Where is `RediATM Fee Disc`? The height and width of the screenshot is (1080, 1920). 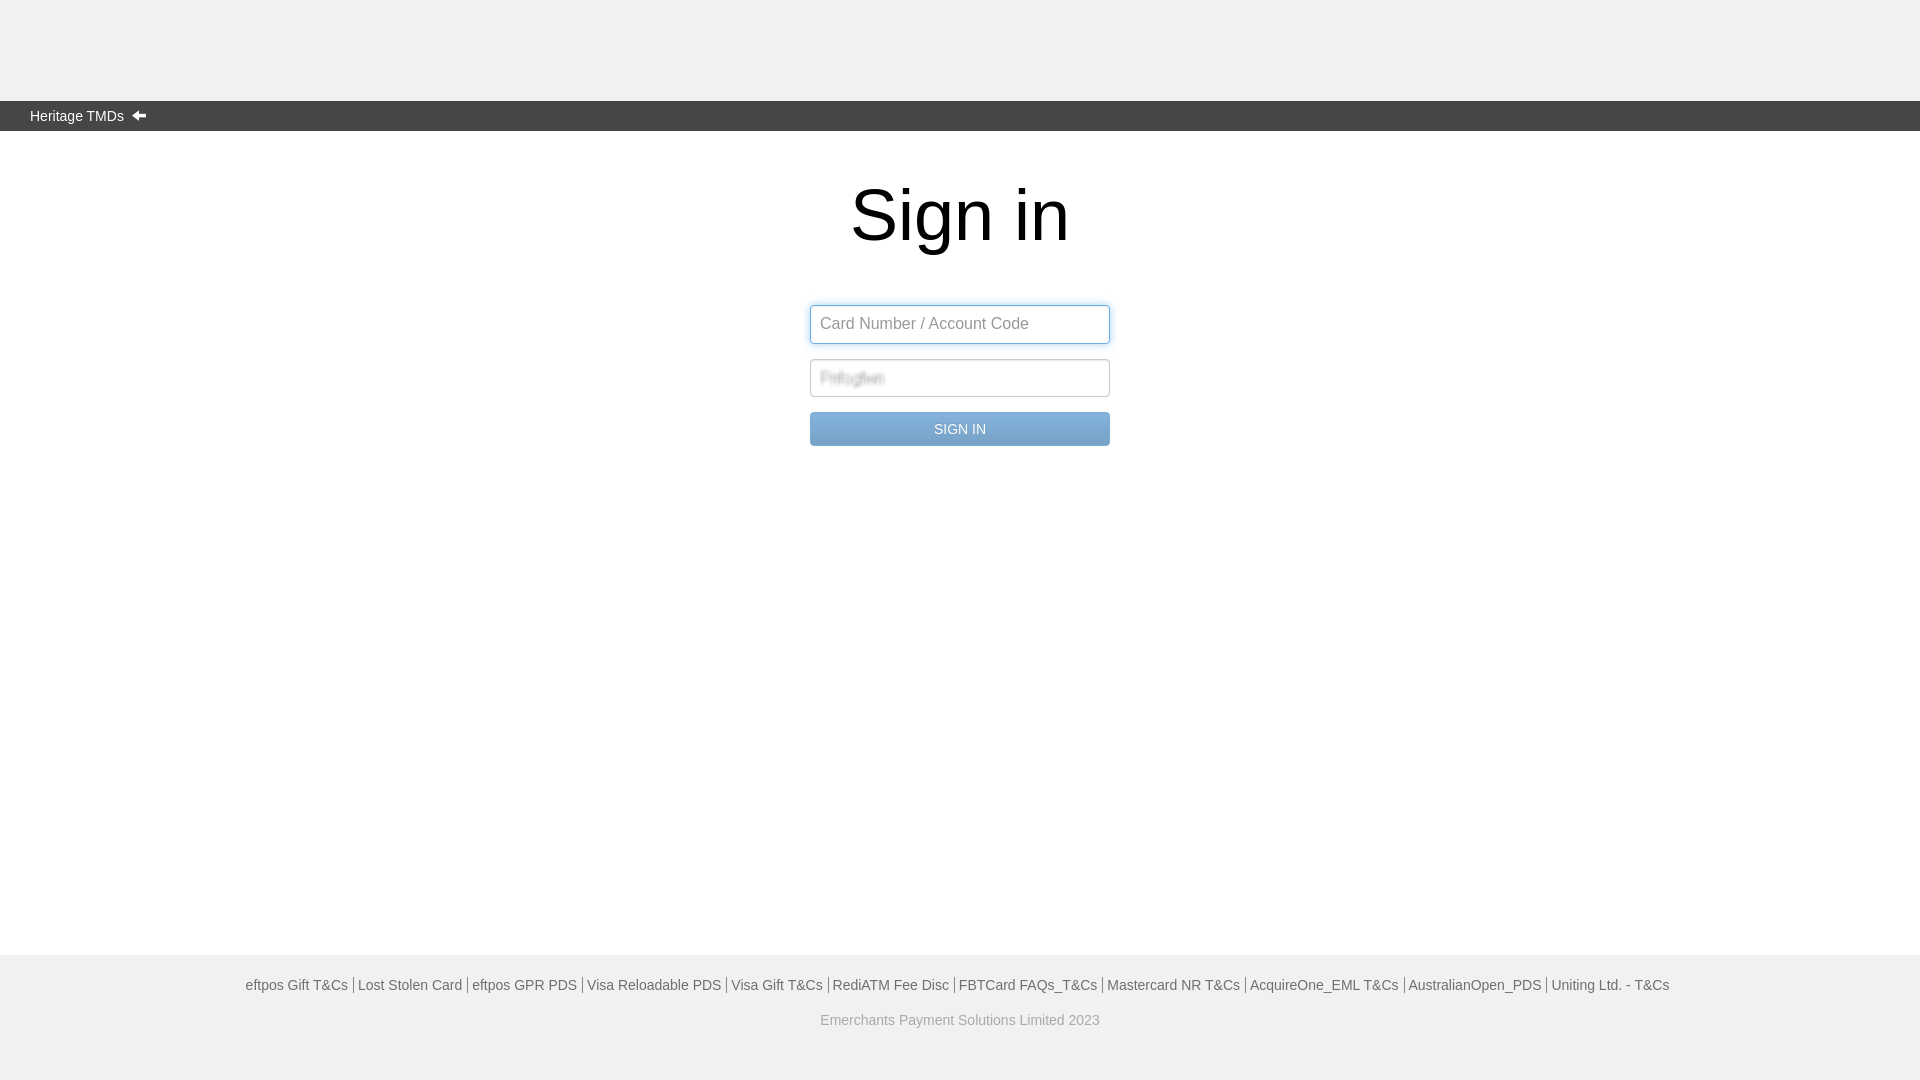 RediATM Fee Disc is located at coordinates (891, 985).